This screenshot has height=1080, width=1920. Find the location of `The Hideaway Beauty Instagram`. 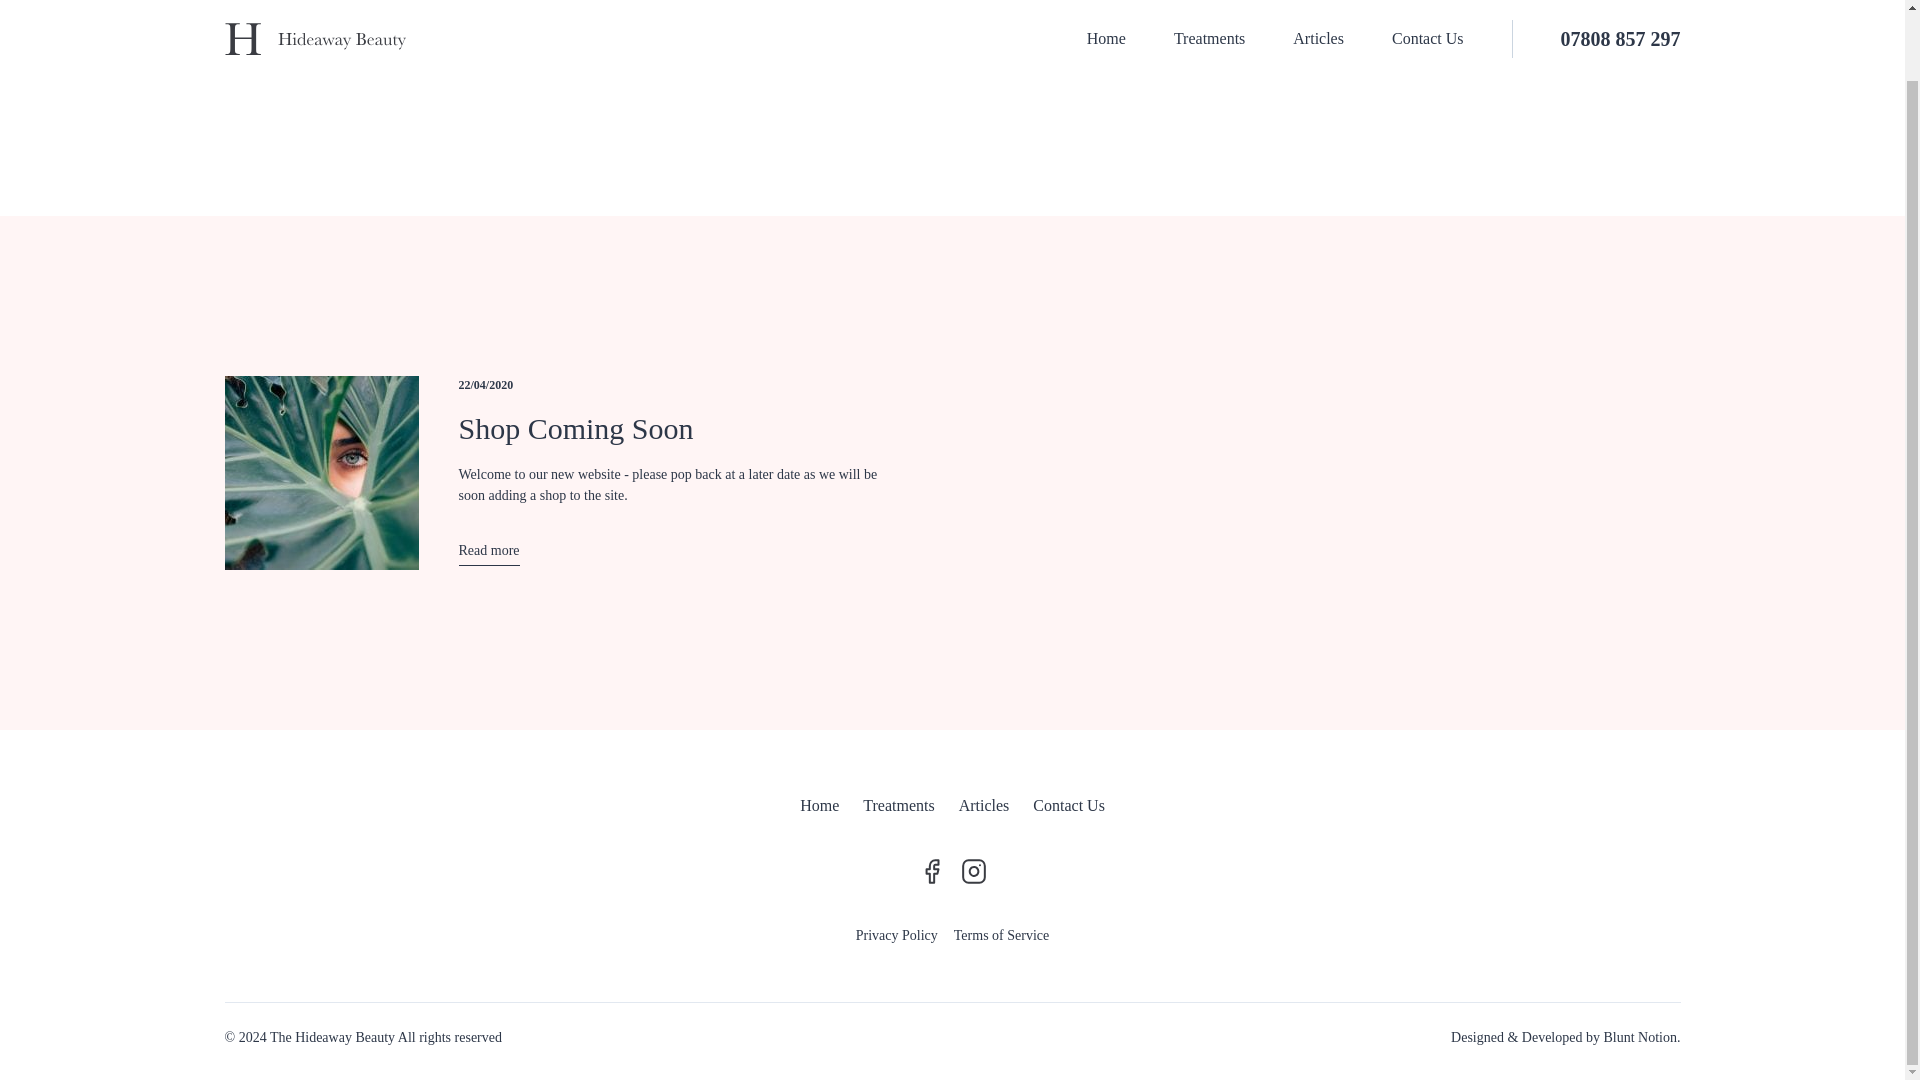

The Hideaway Beauty Instagram is located at coordinates (973, 870).